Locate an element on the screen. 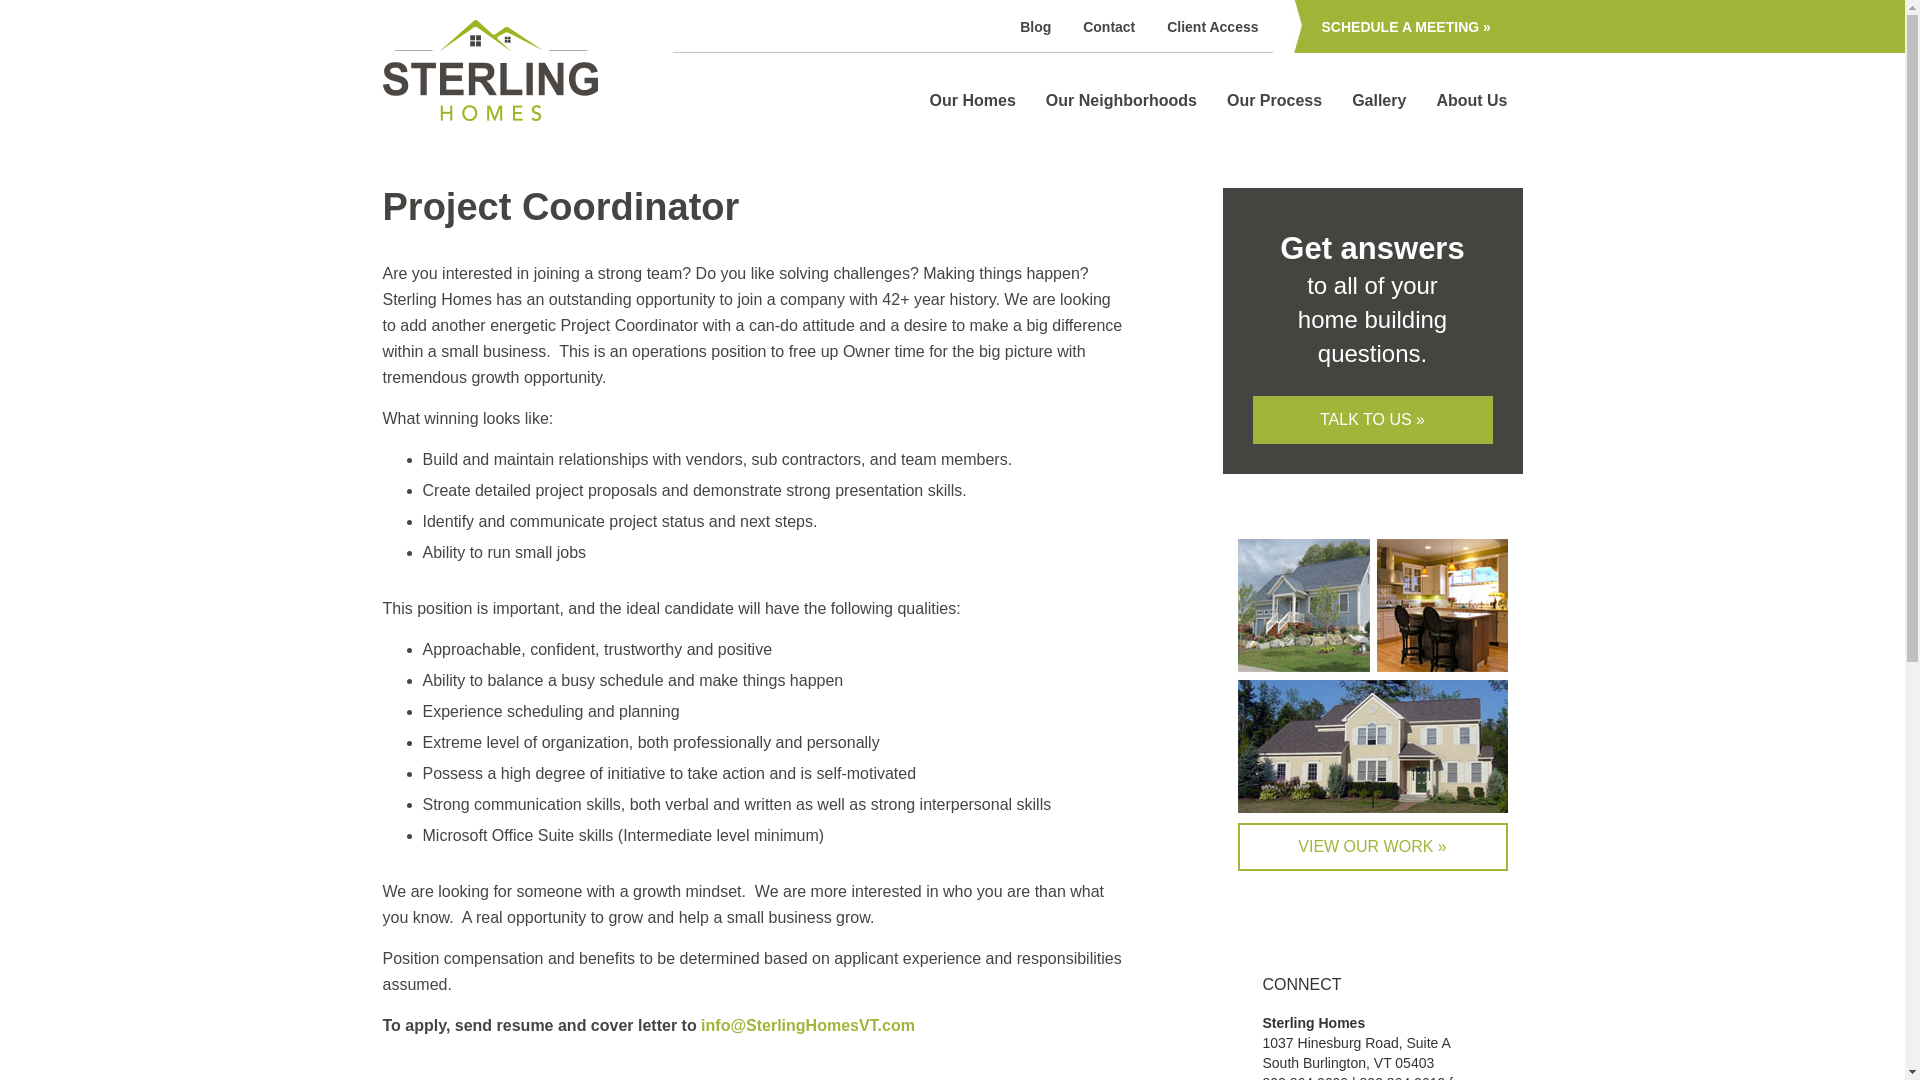  Our Process is located at coordinates (1259, 100).